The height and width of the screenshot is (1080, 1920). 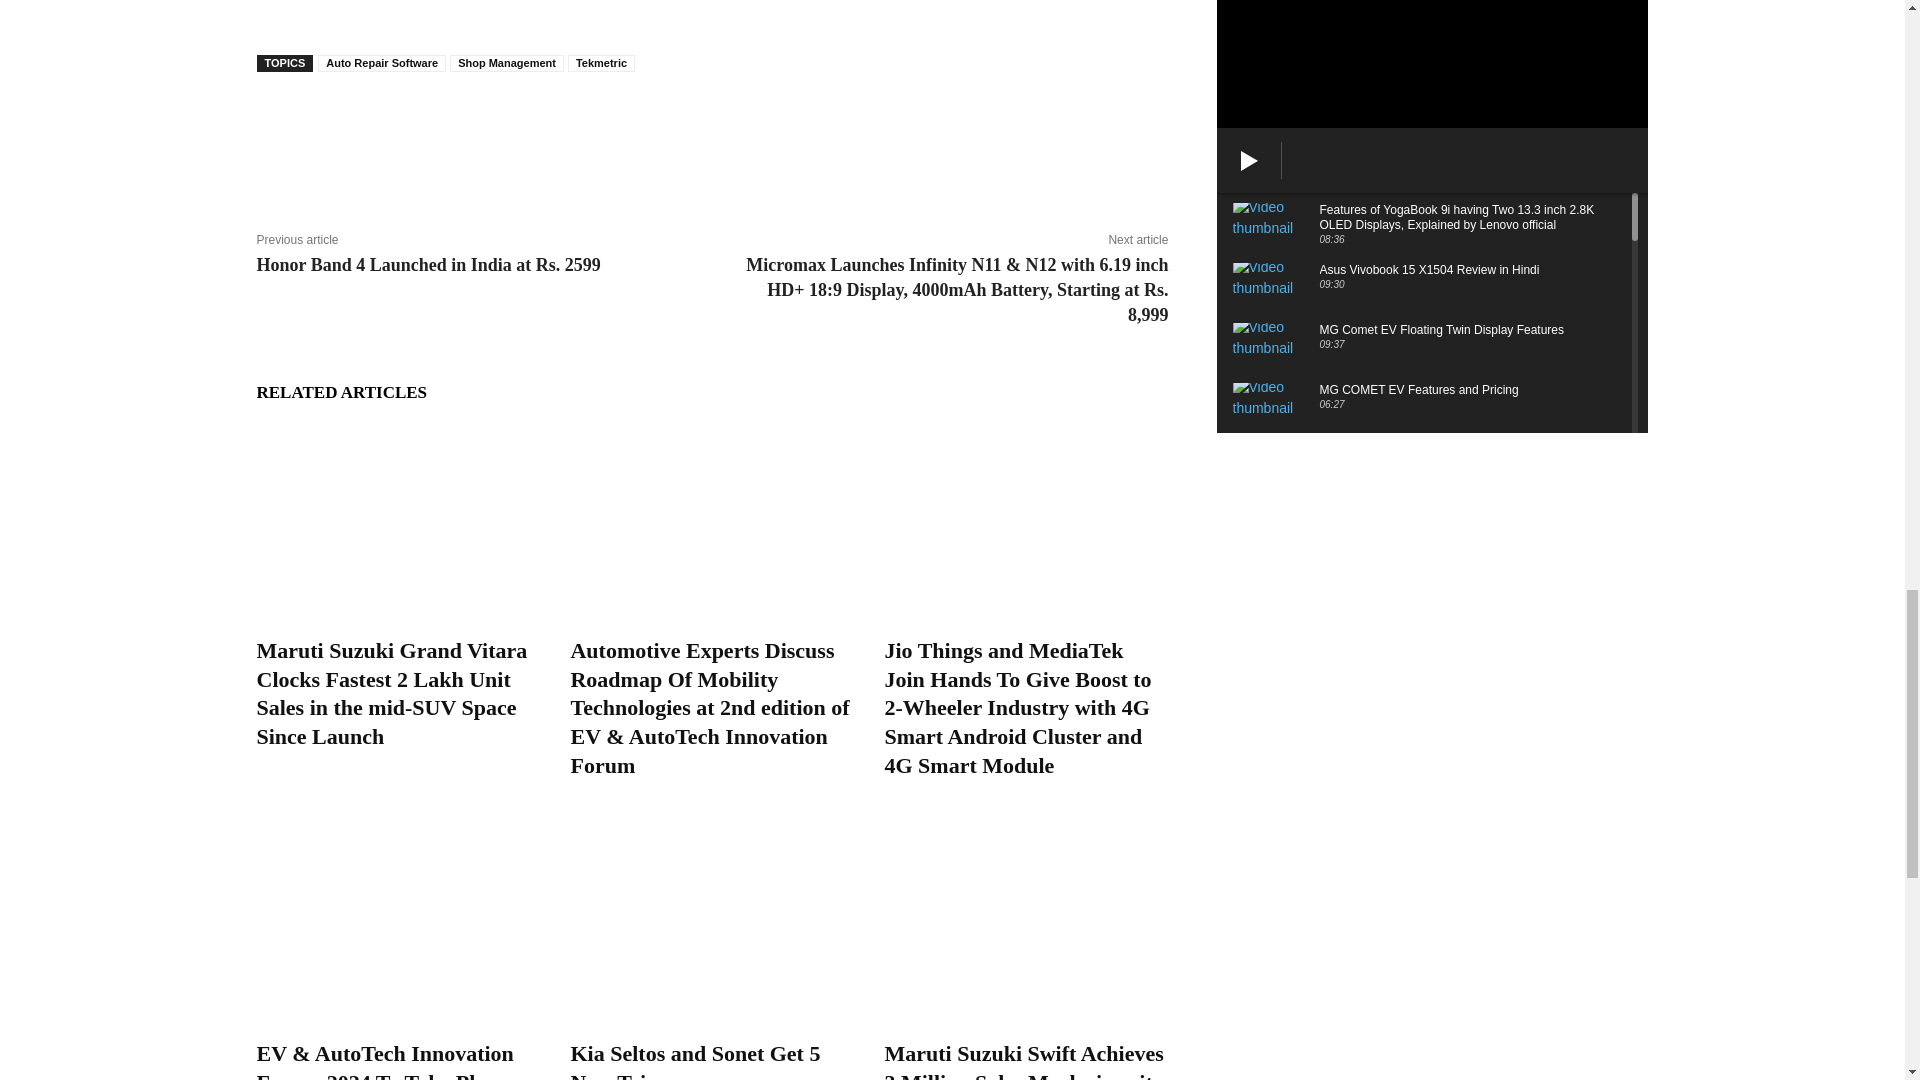 I want to click on Shop Management, so click(x=506, y=64).